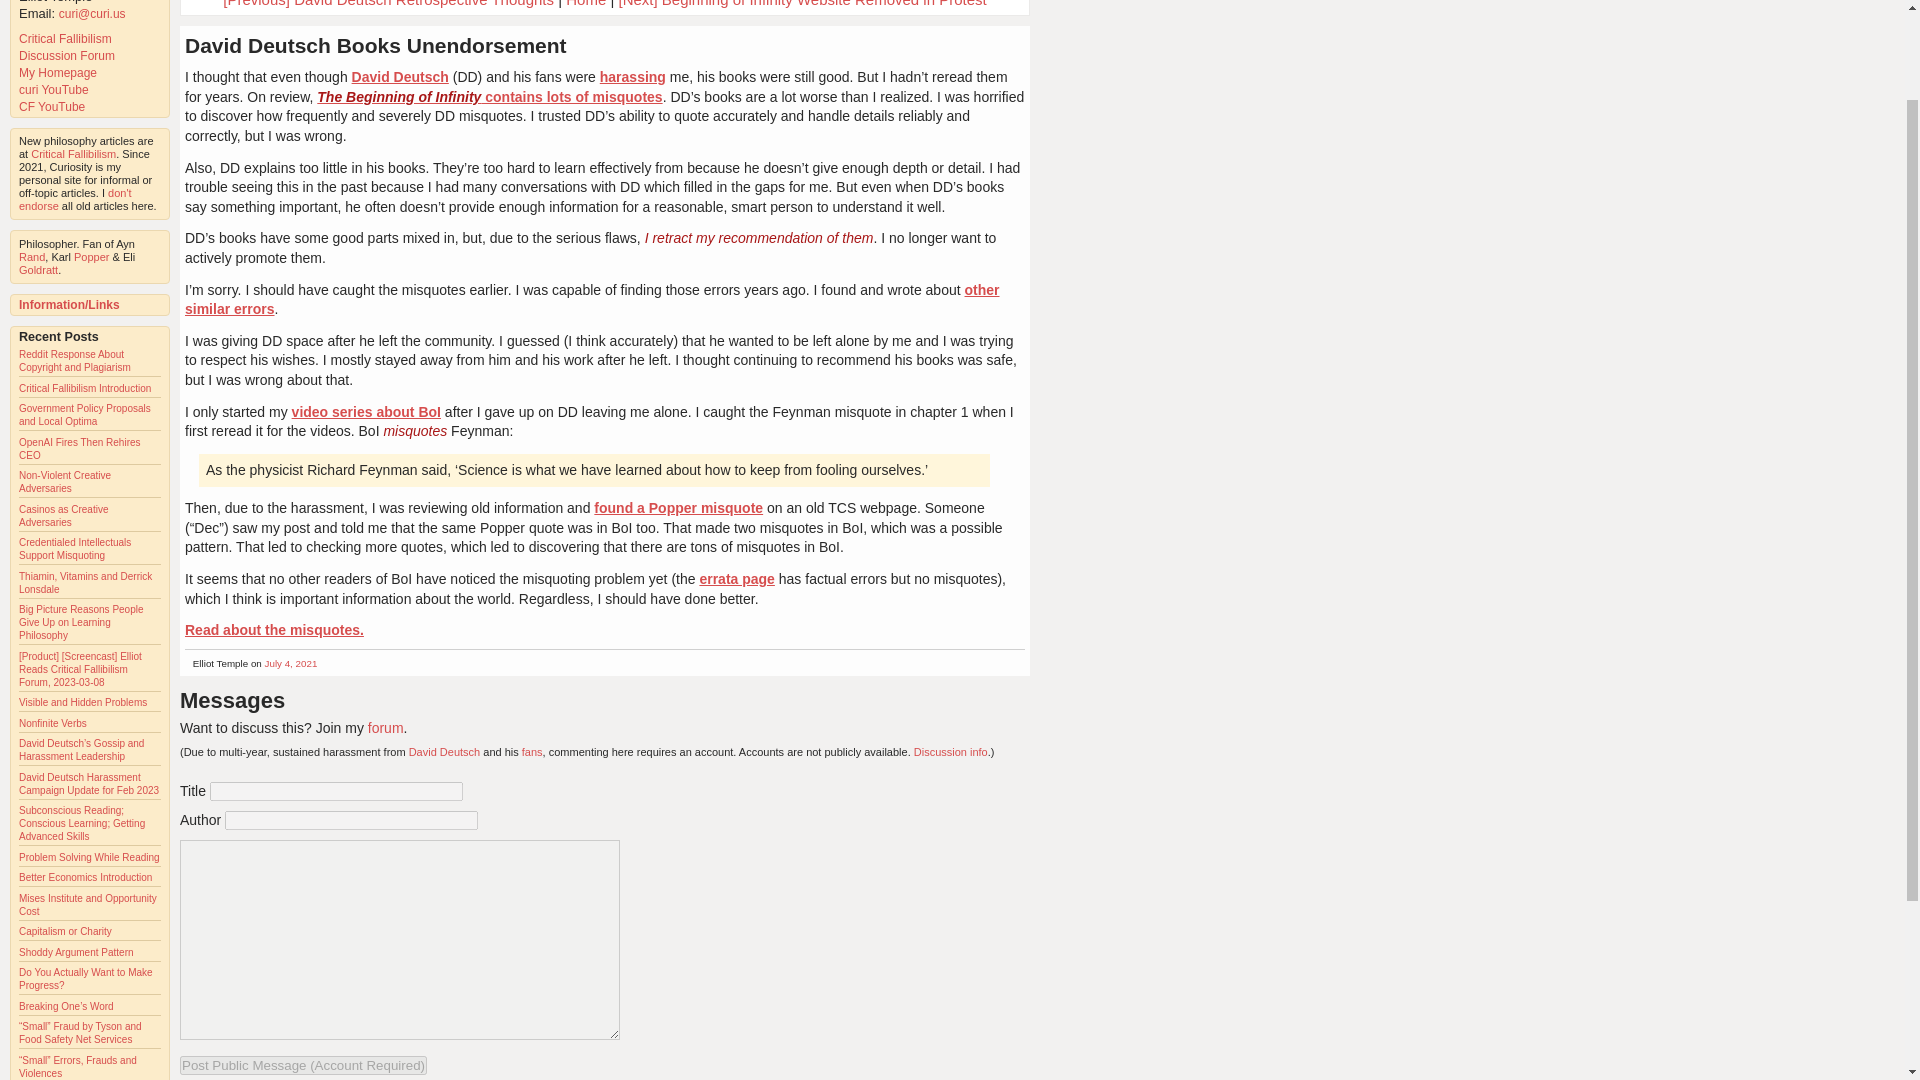 Image resolution: width=1920 pixels, height=1080 pixels. I want to click on Thiamin, Vitamins and Derrick Lonsdale, so click(85, 583).